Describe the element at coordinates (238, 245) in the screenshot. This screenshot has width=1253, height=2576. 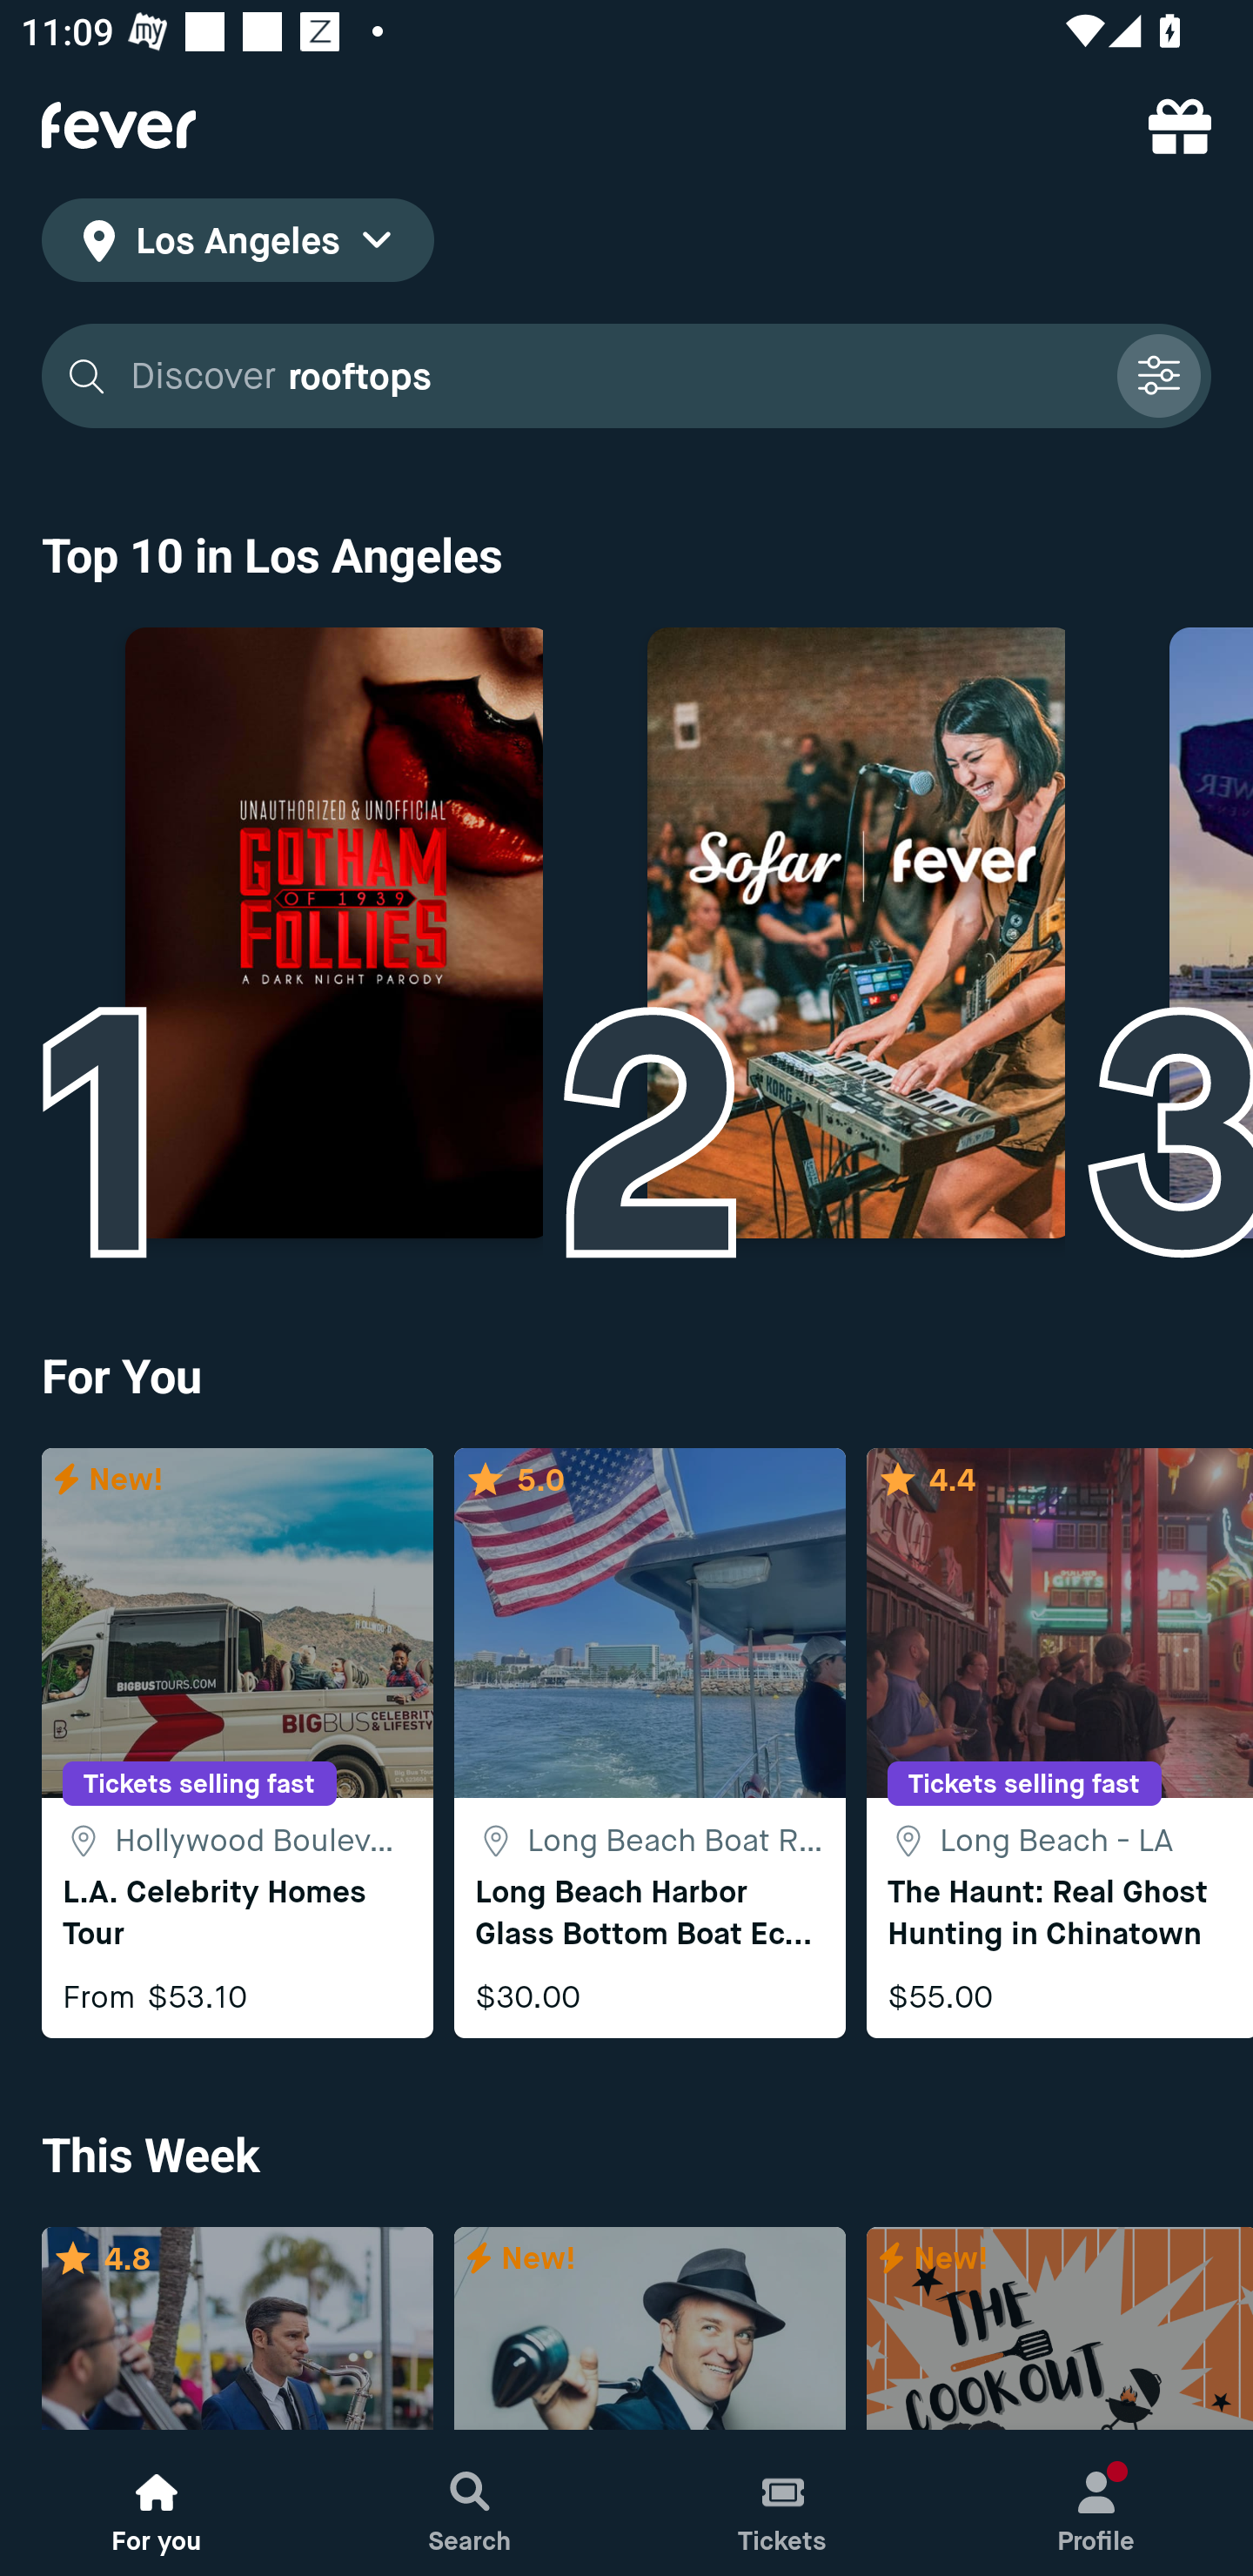
I see `location icon Los Angeles location icon` at that location.